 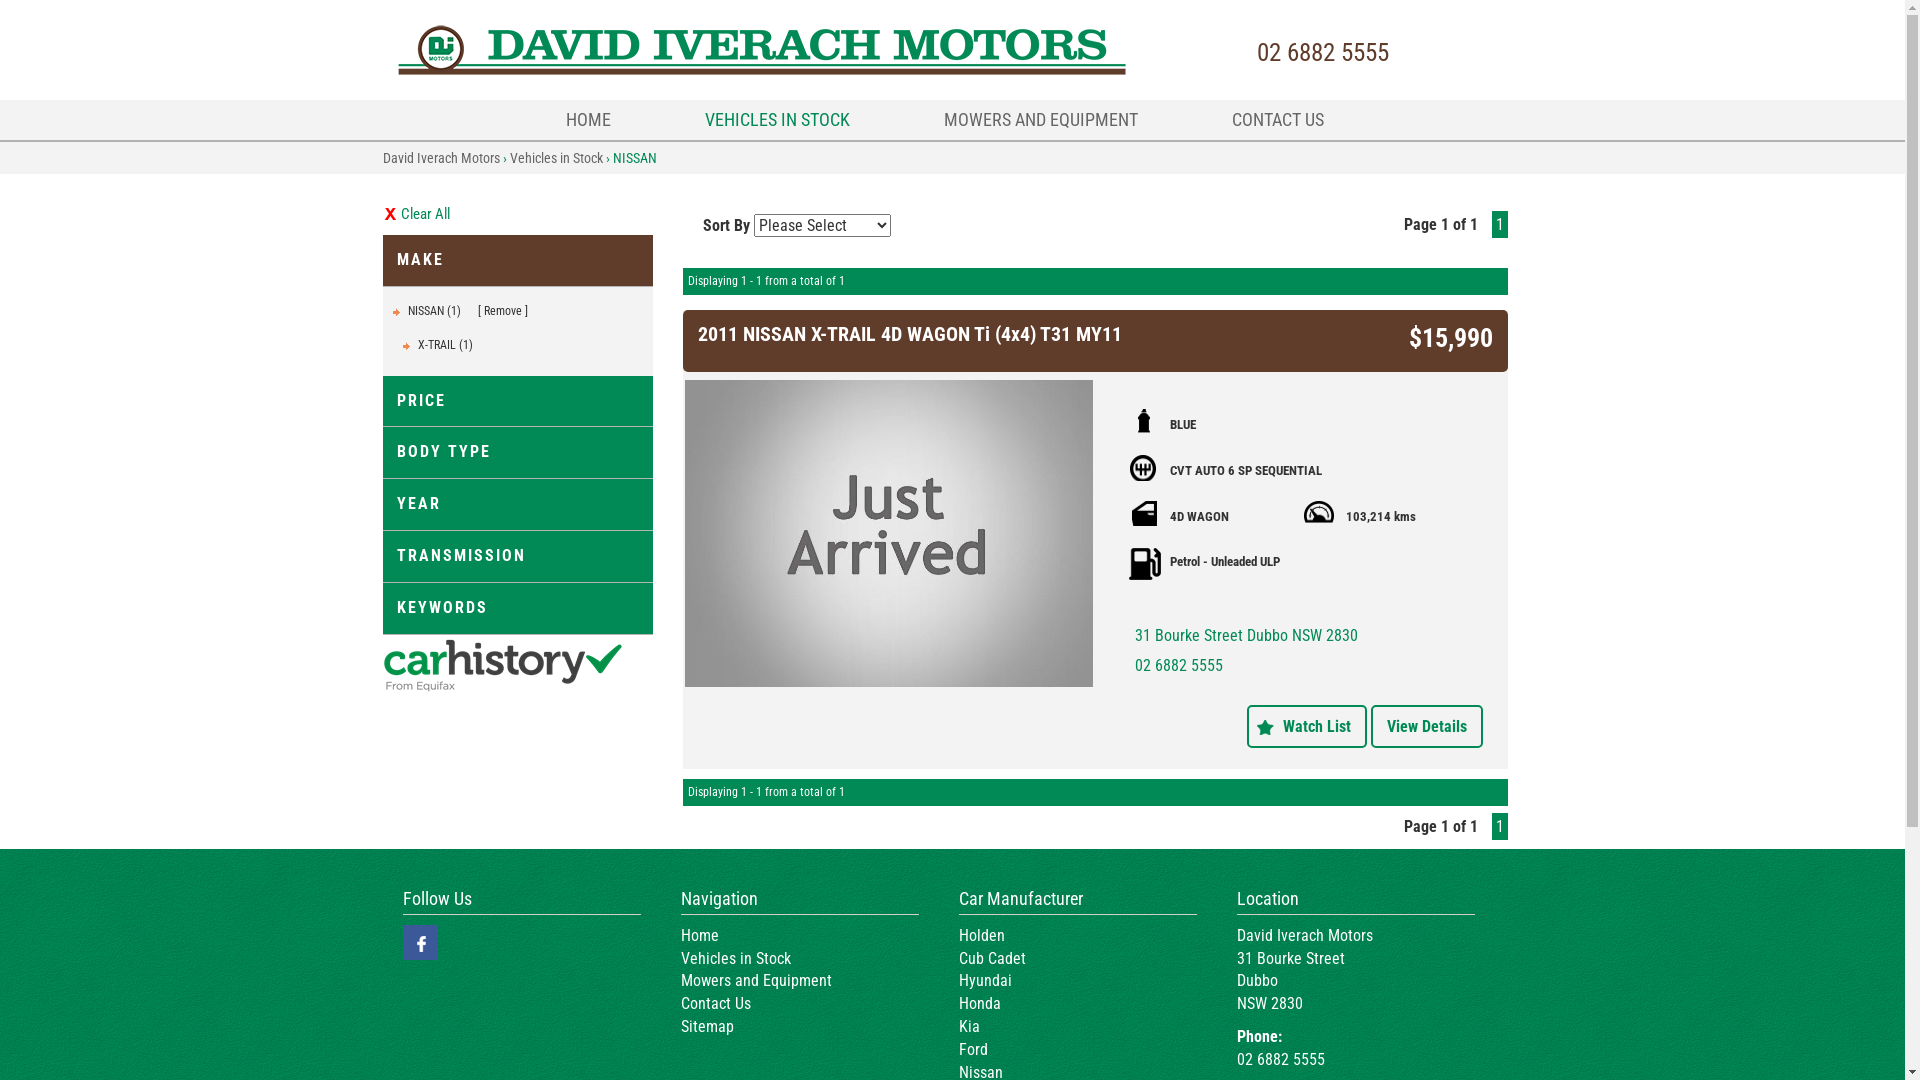 I want to click on Hyundai, so click(x=984, y=980).